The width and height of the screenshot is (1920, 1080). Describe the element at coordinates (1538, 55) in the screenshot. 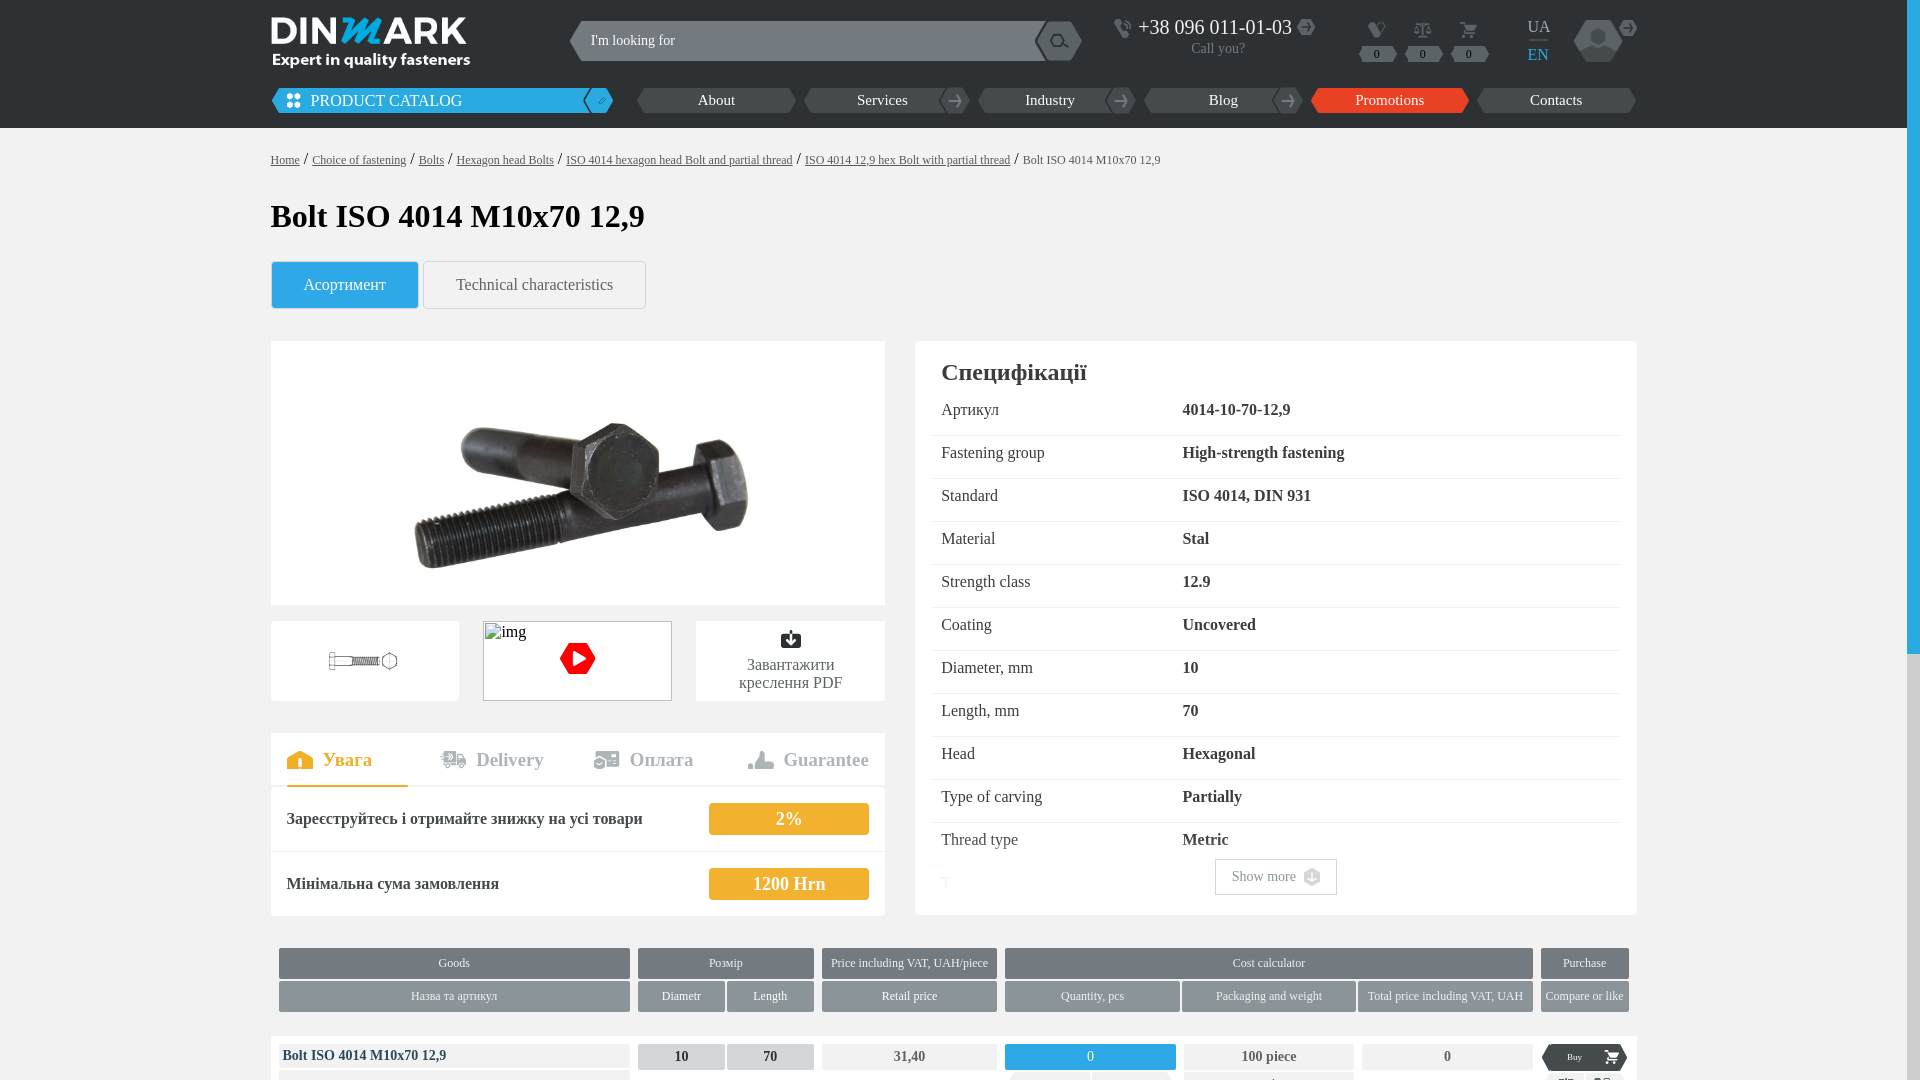

I see `EN` at that location.